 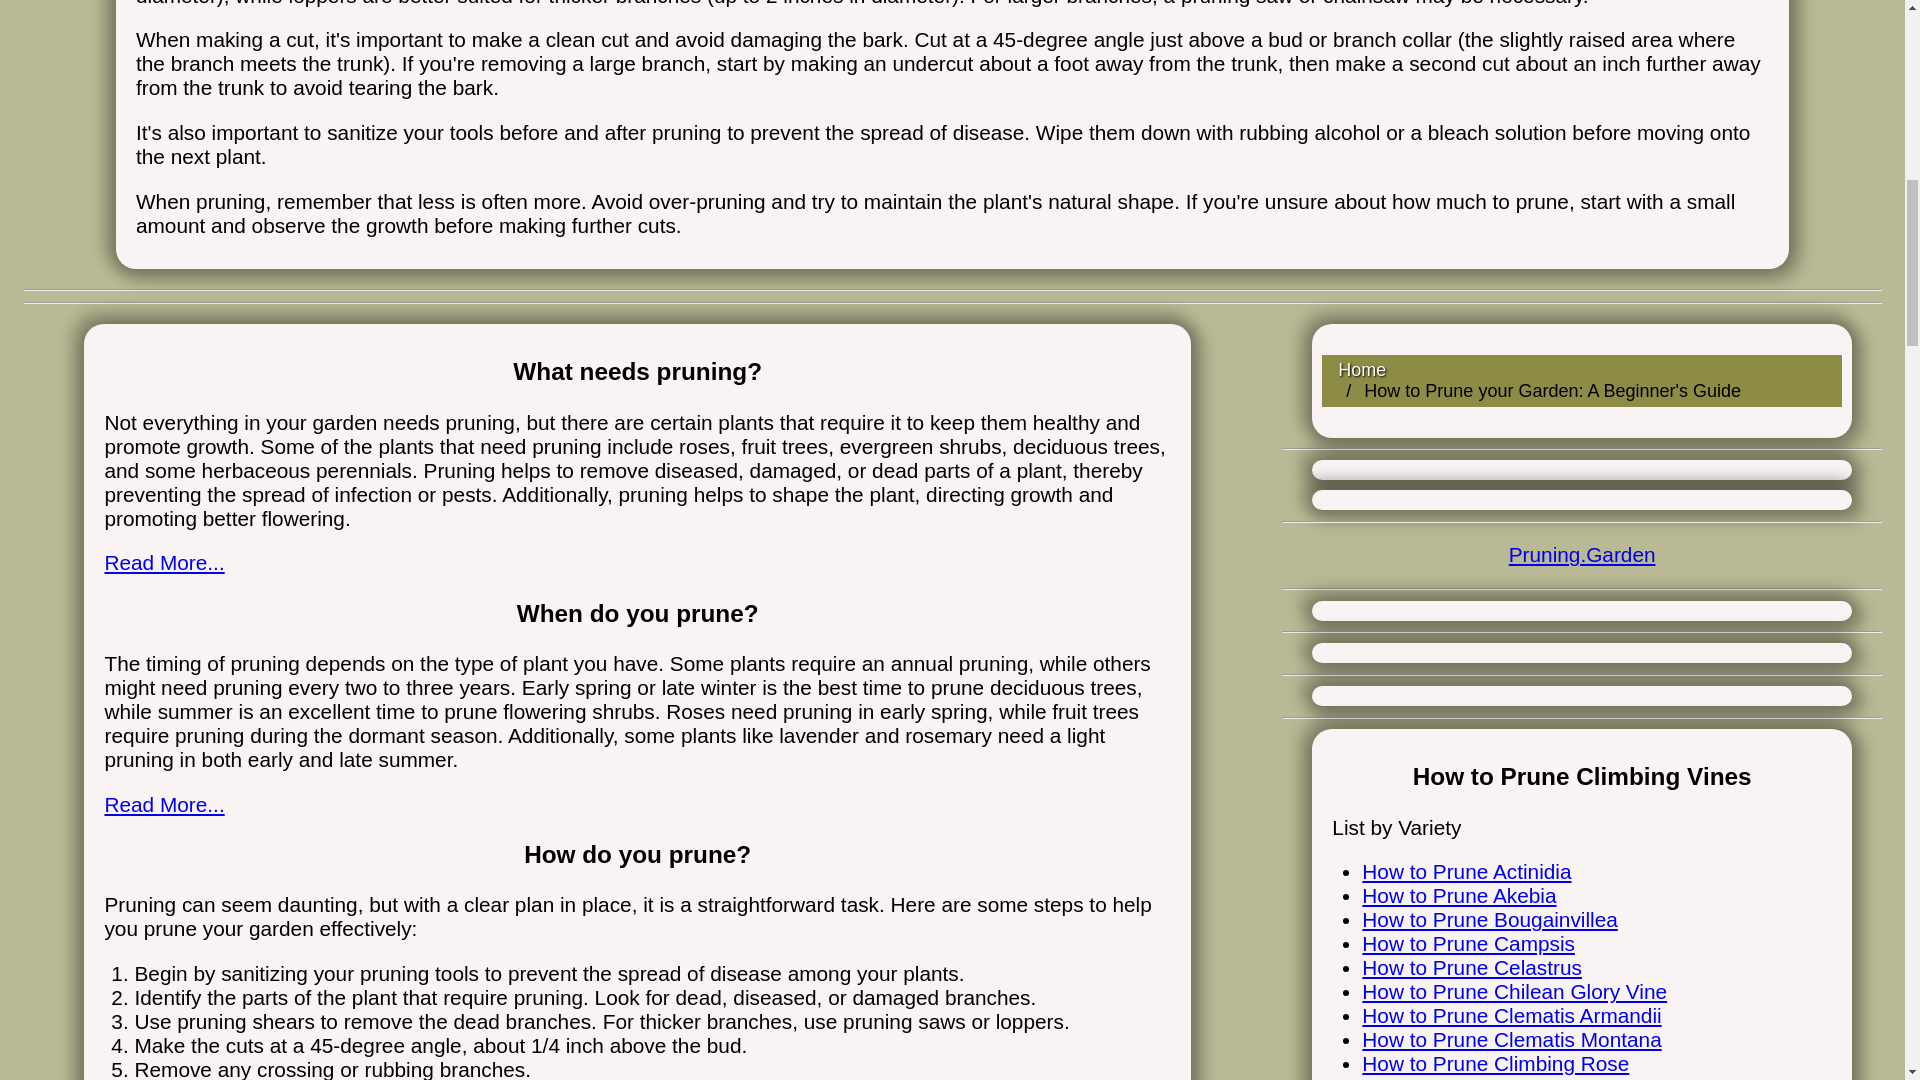 I want to click on Pruning.Garden, so click(x=1582, y=554).